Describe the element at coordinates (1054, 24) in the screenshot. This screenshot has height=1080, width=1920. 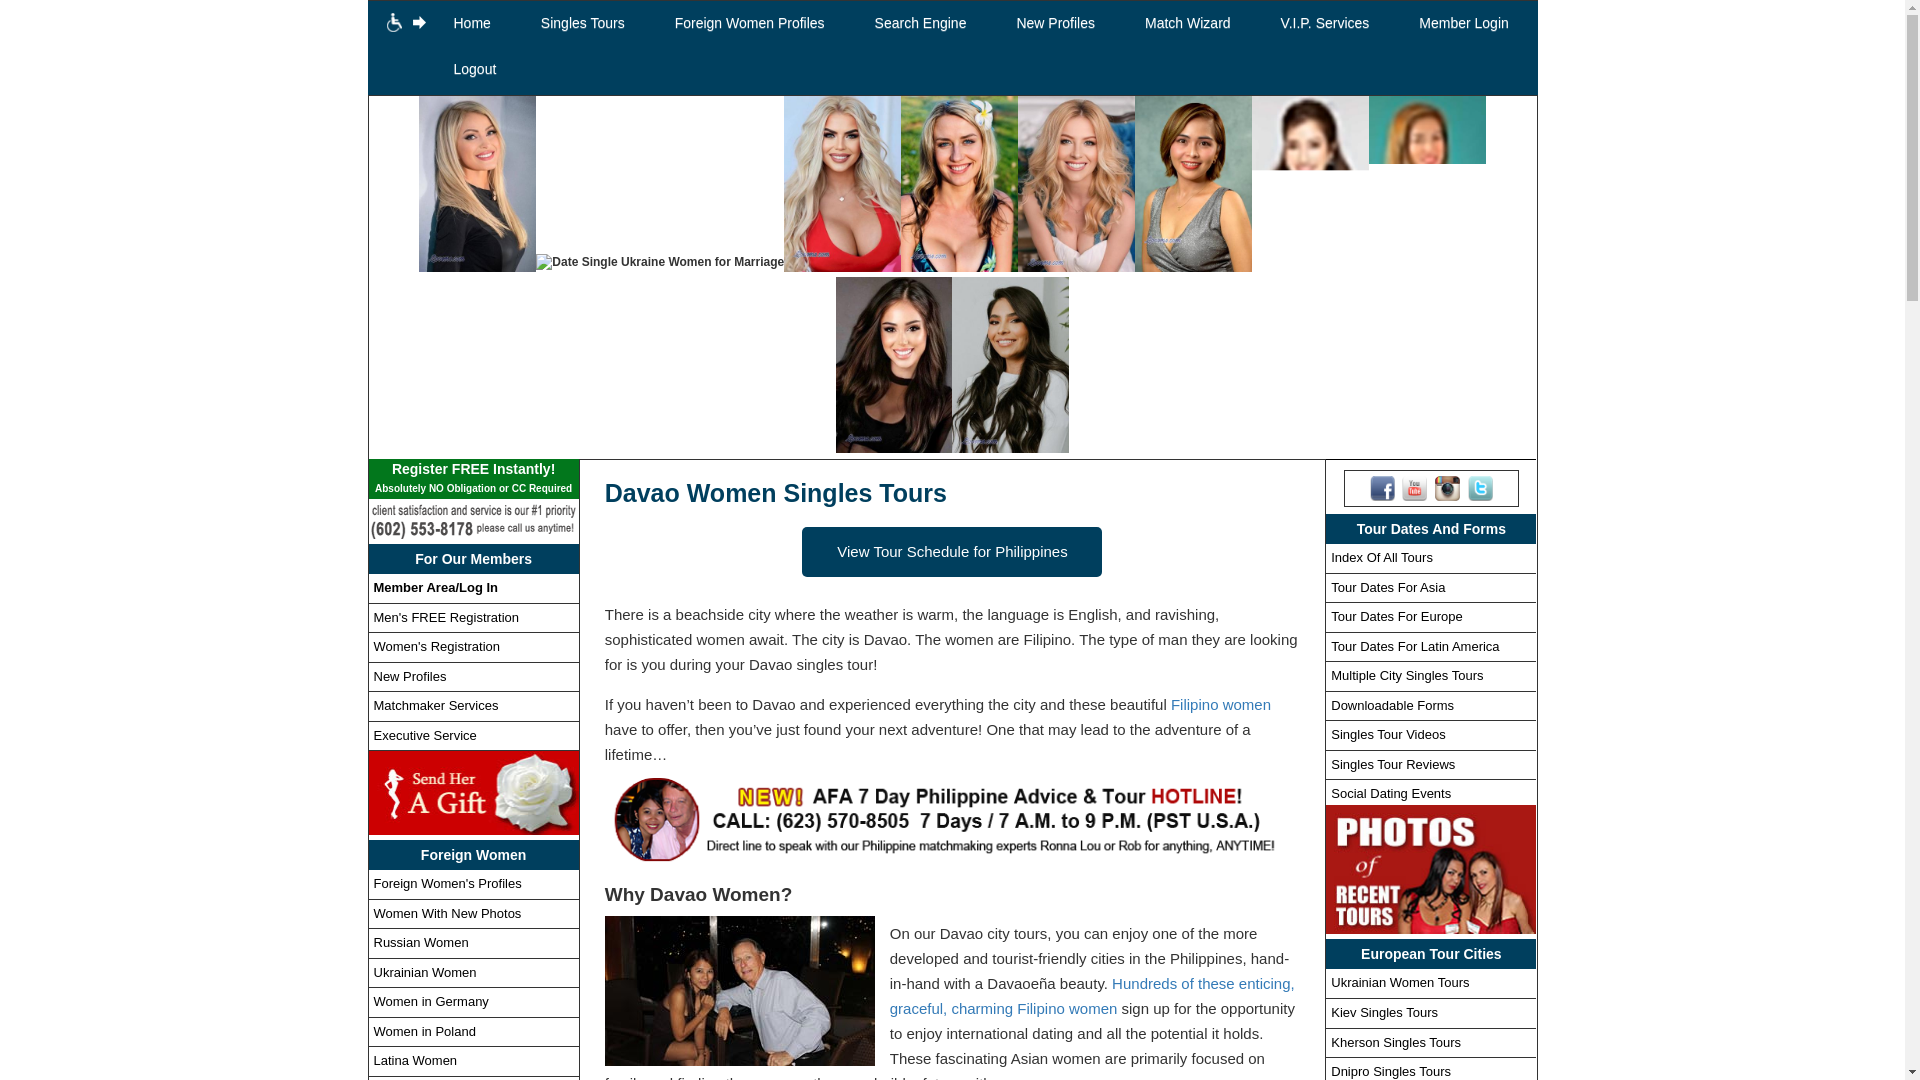
I see `New Profiles` at that location.